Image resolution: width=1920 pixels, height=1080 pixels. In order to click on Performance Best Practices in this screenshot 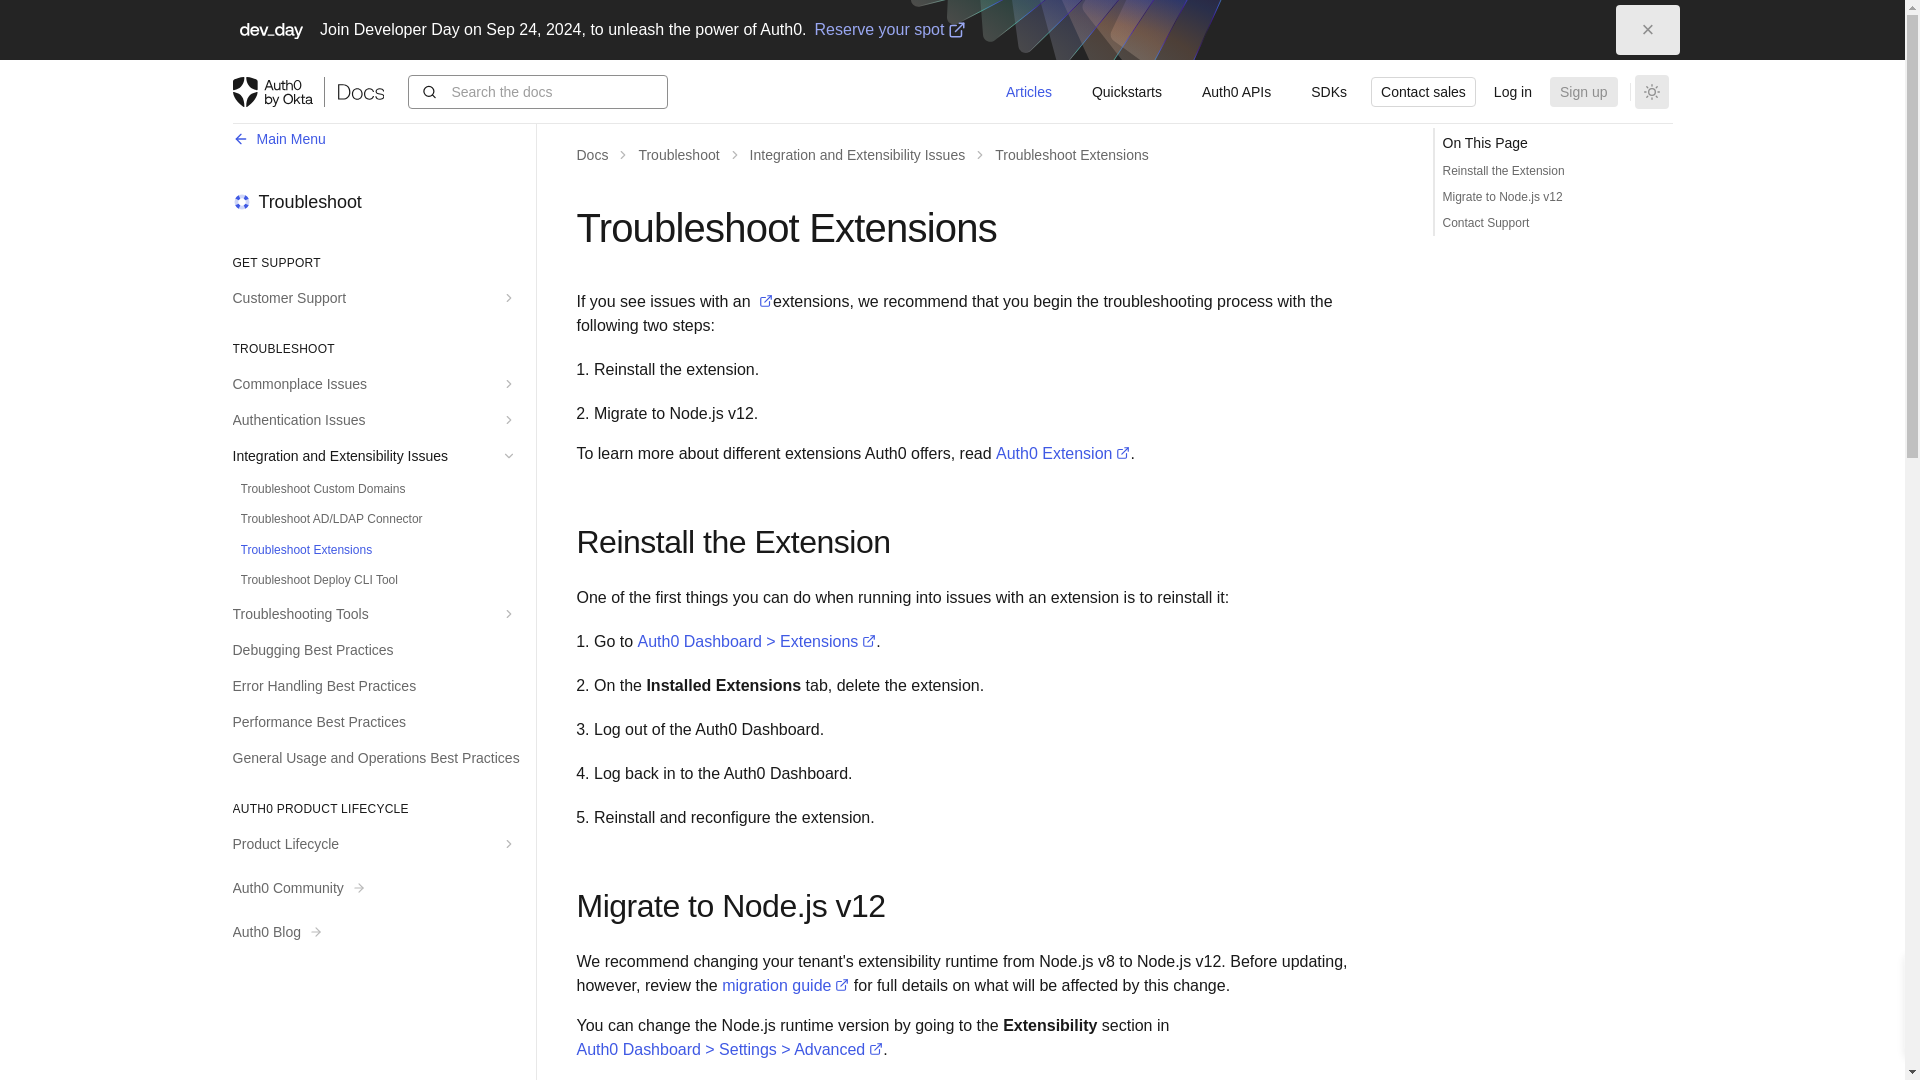, I will do `click(382, 722)`.